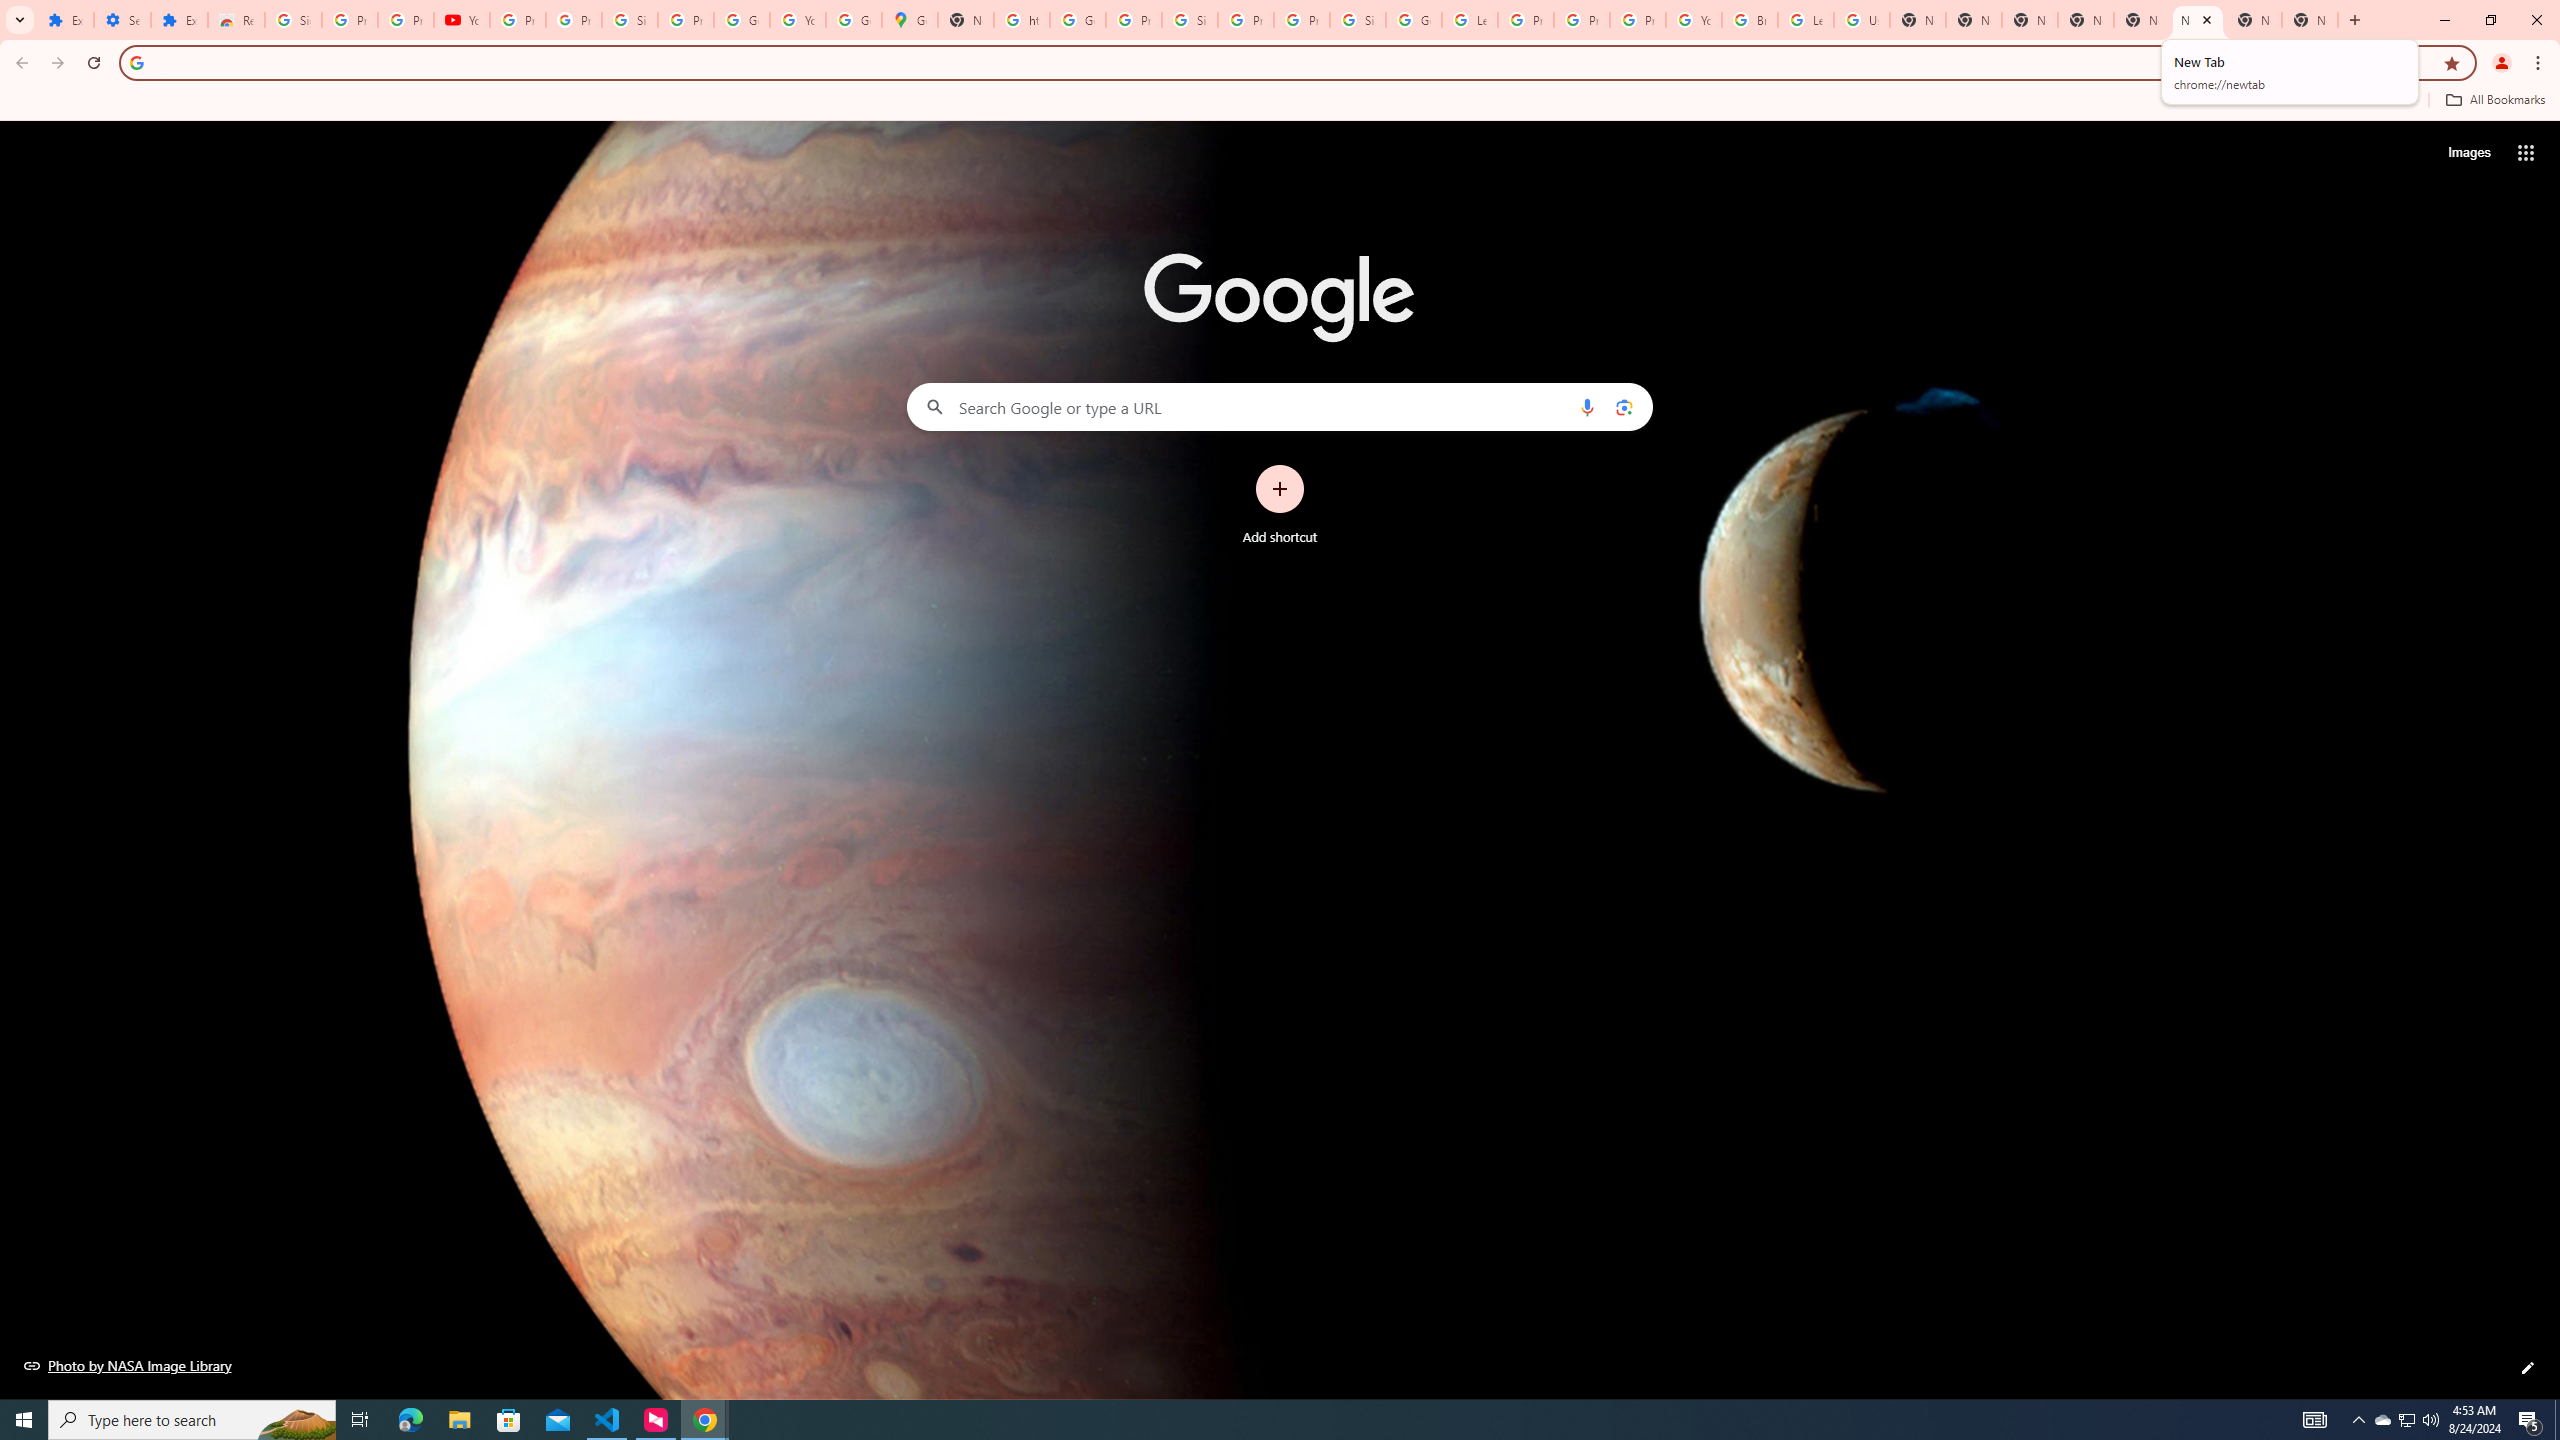  I want to click on New Tab, so click(2030, 20).